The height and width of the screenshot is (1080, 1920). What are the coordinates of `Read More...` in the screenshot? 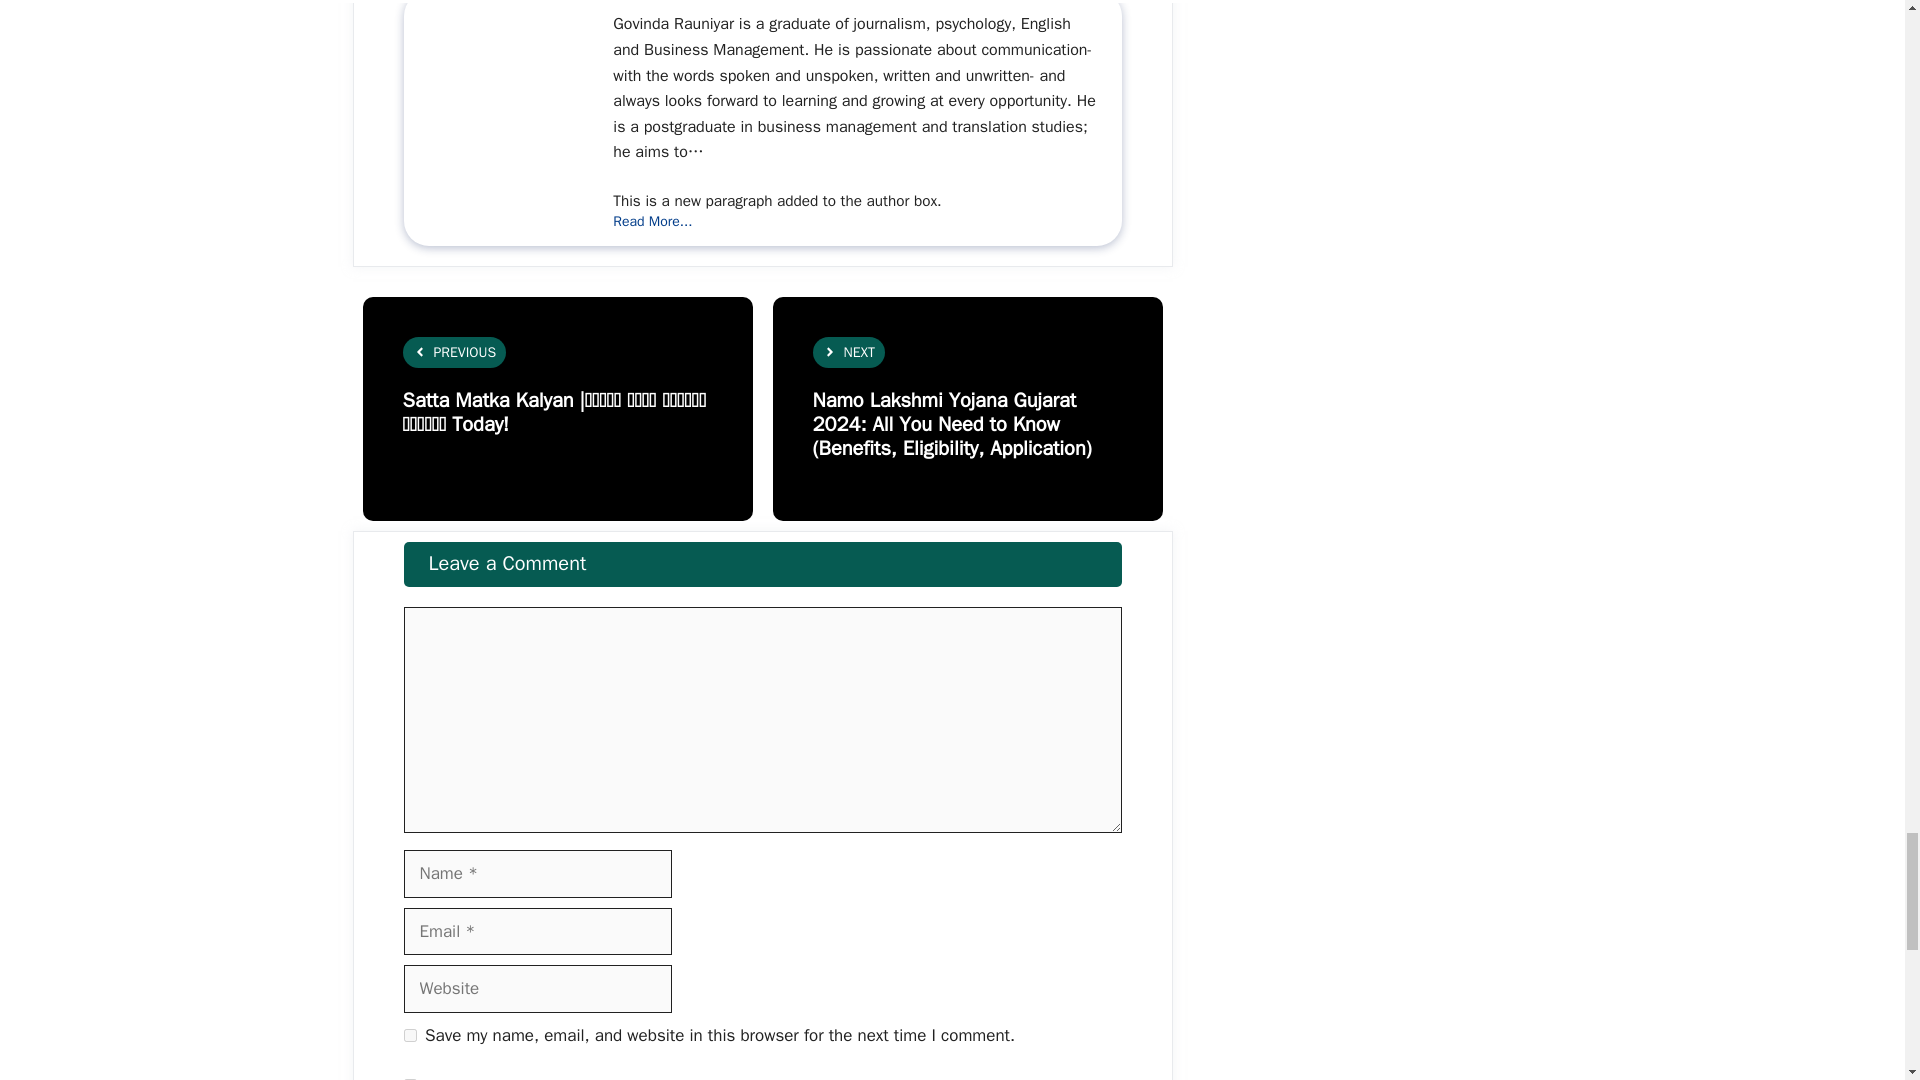 It's located at (652, 222).